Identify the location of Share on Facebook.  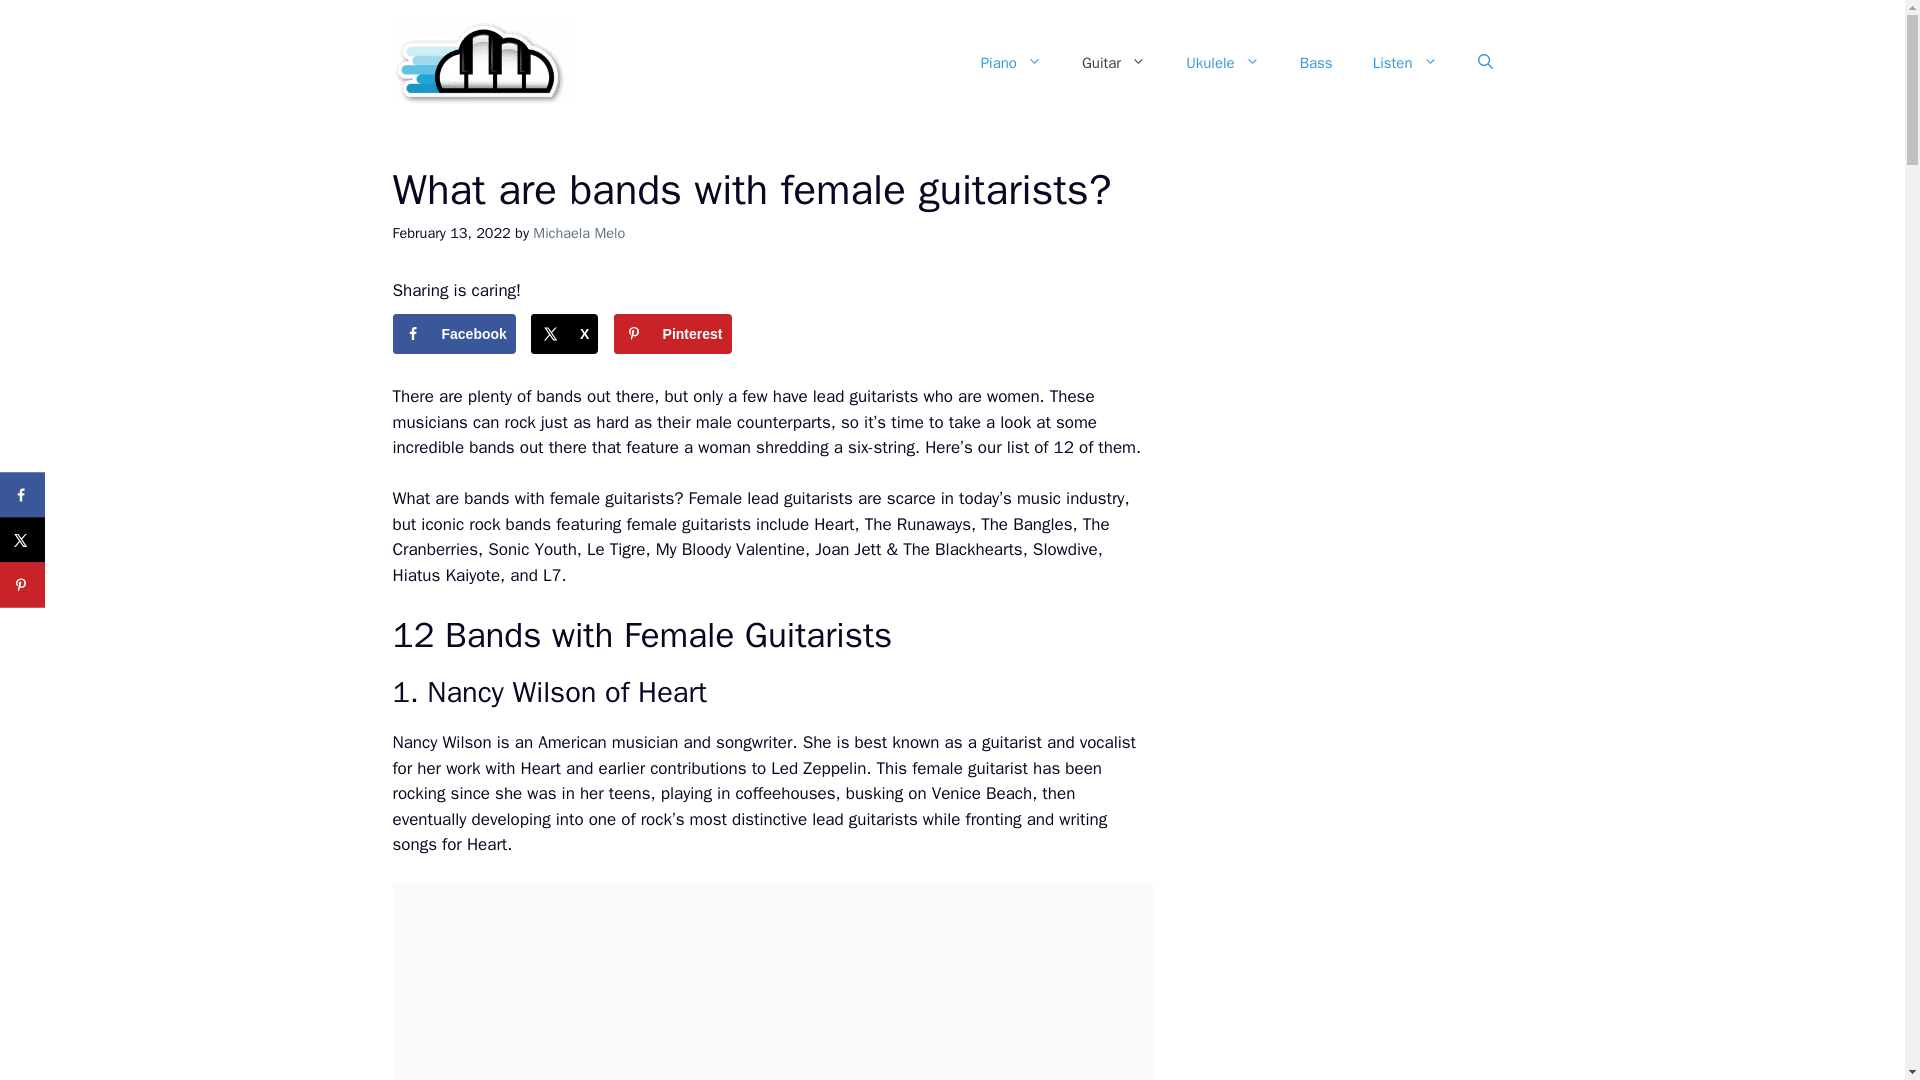
(22, 494).